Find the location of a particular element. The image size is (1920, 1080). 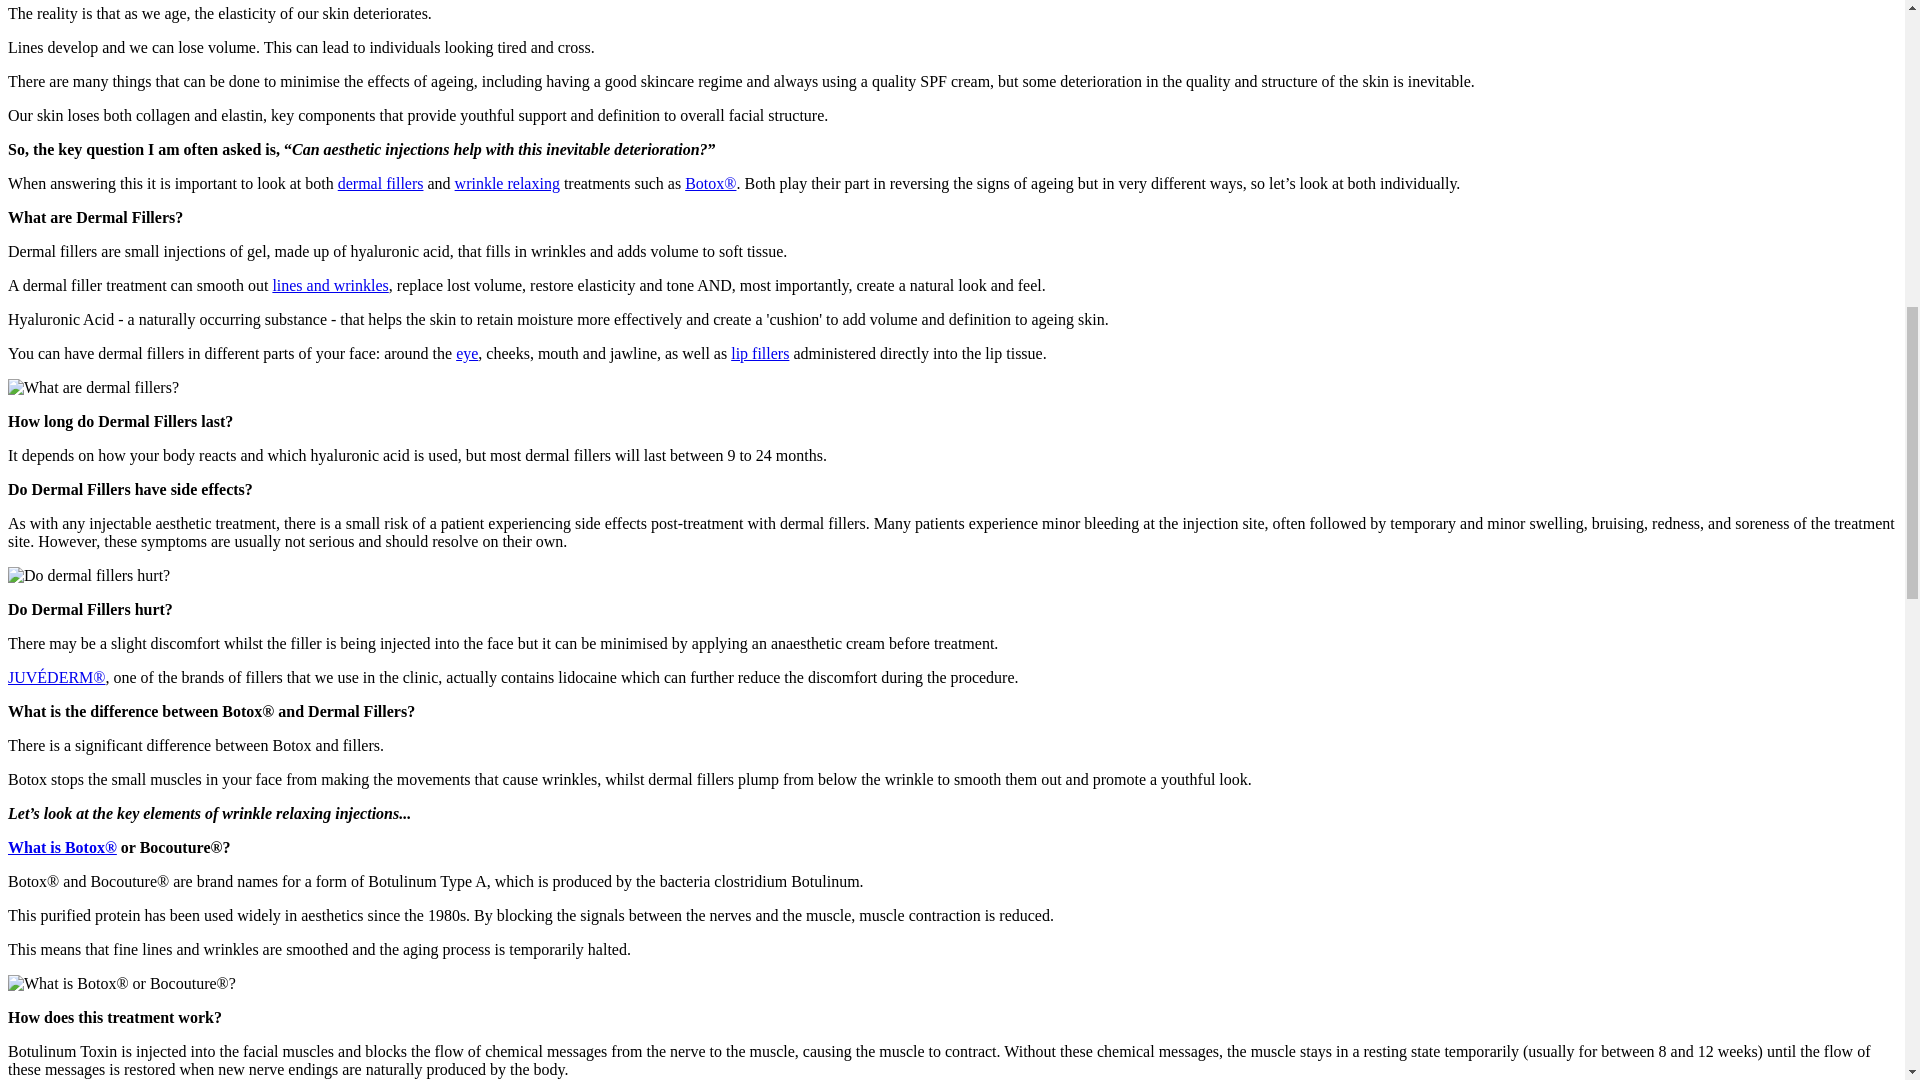

lines and wrinkles is located at coordinates (330, 284).